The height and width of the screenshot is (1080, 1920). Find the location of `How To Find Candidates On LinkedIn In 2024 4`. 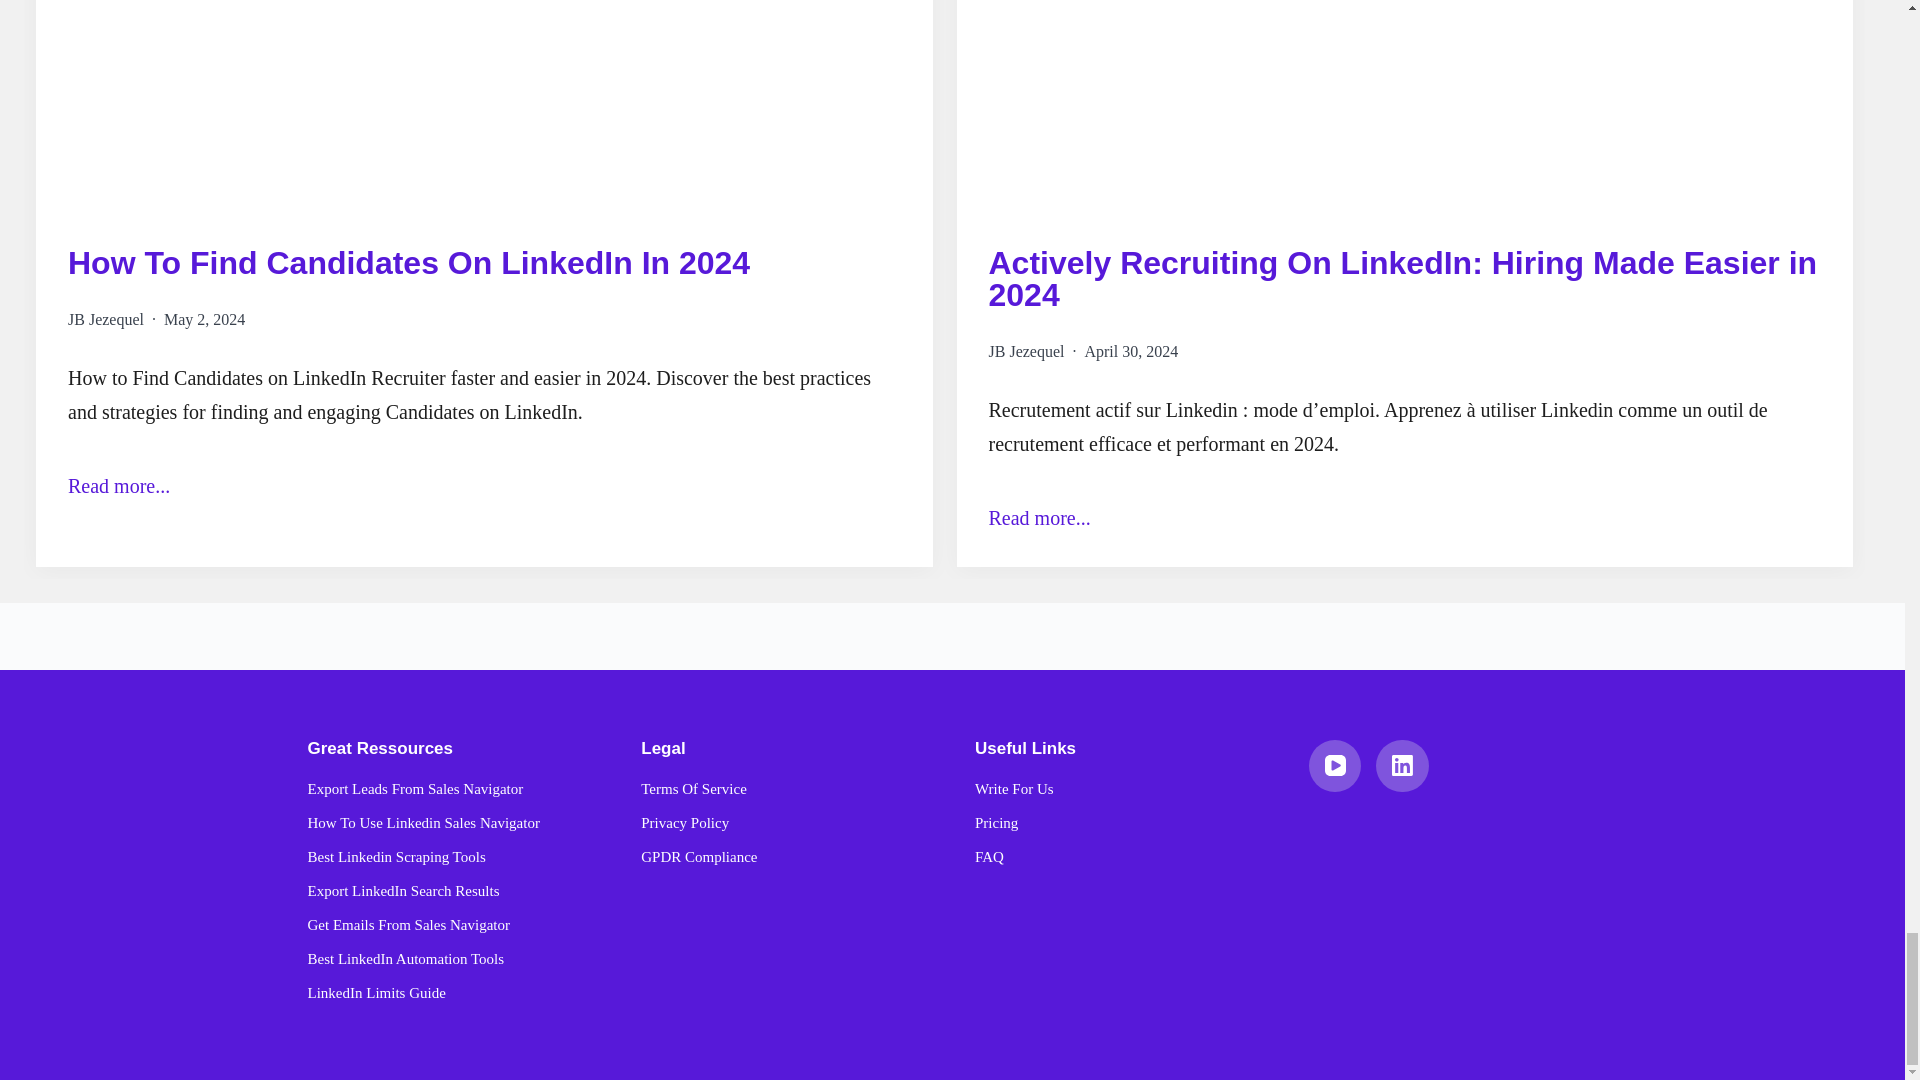

How To Find Candidates On LinkedIn In 2024 4 is located at coordinates (484, 106).